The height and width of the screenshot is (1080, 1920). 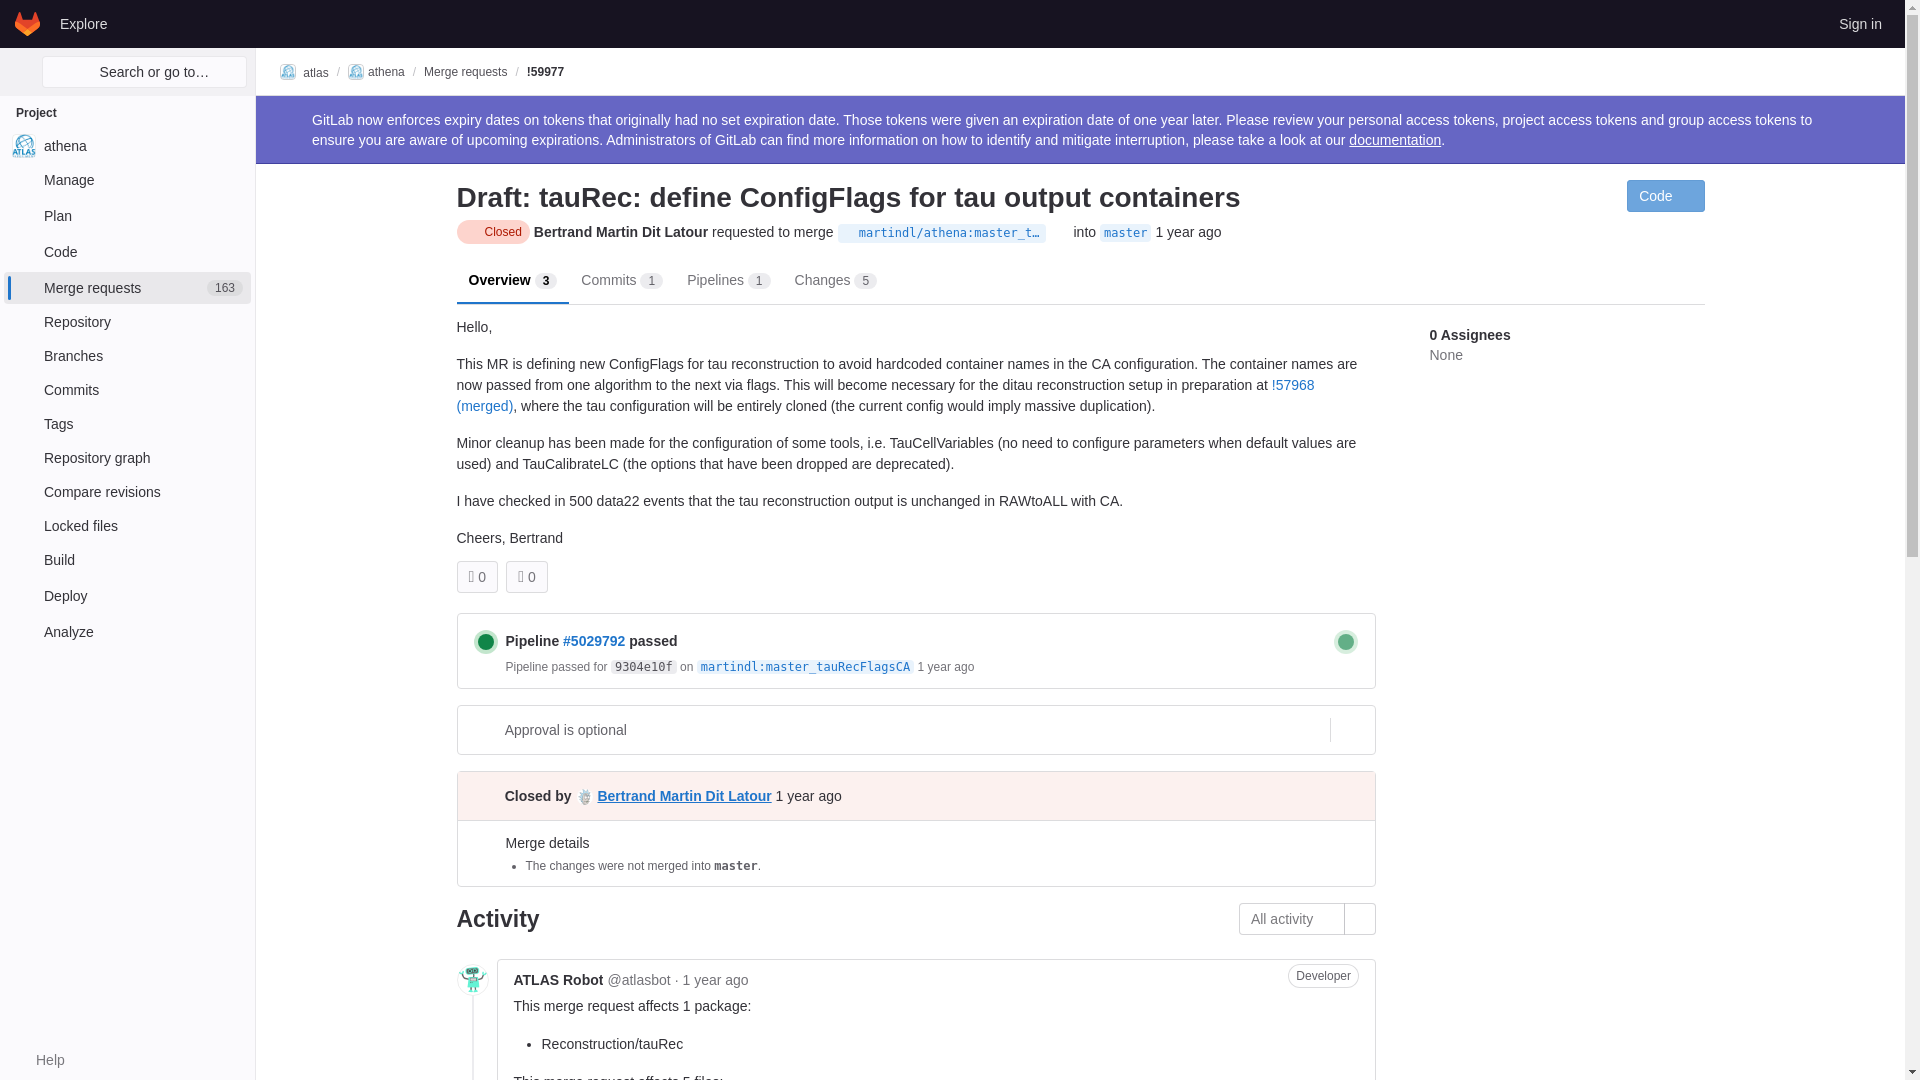 What do you see at coordinates (127, 424) in the screenshot?
I see `Plan` at bounding box center [127, 424].